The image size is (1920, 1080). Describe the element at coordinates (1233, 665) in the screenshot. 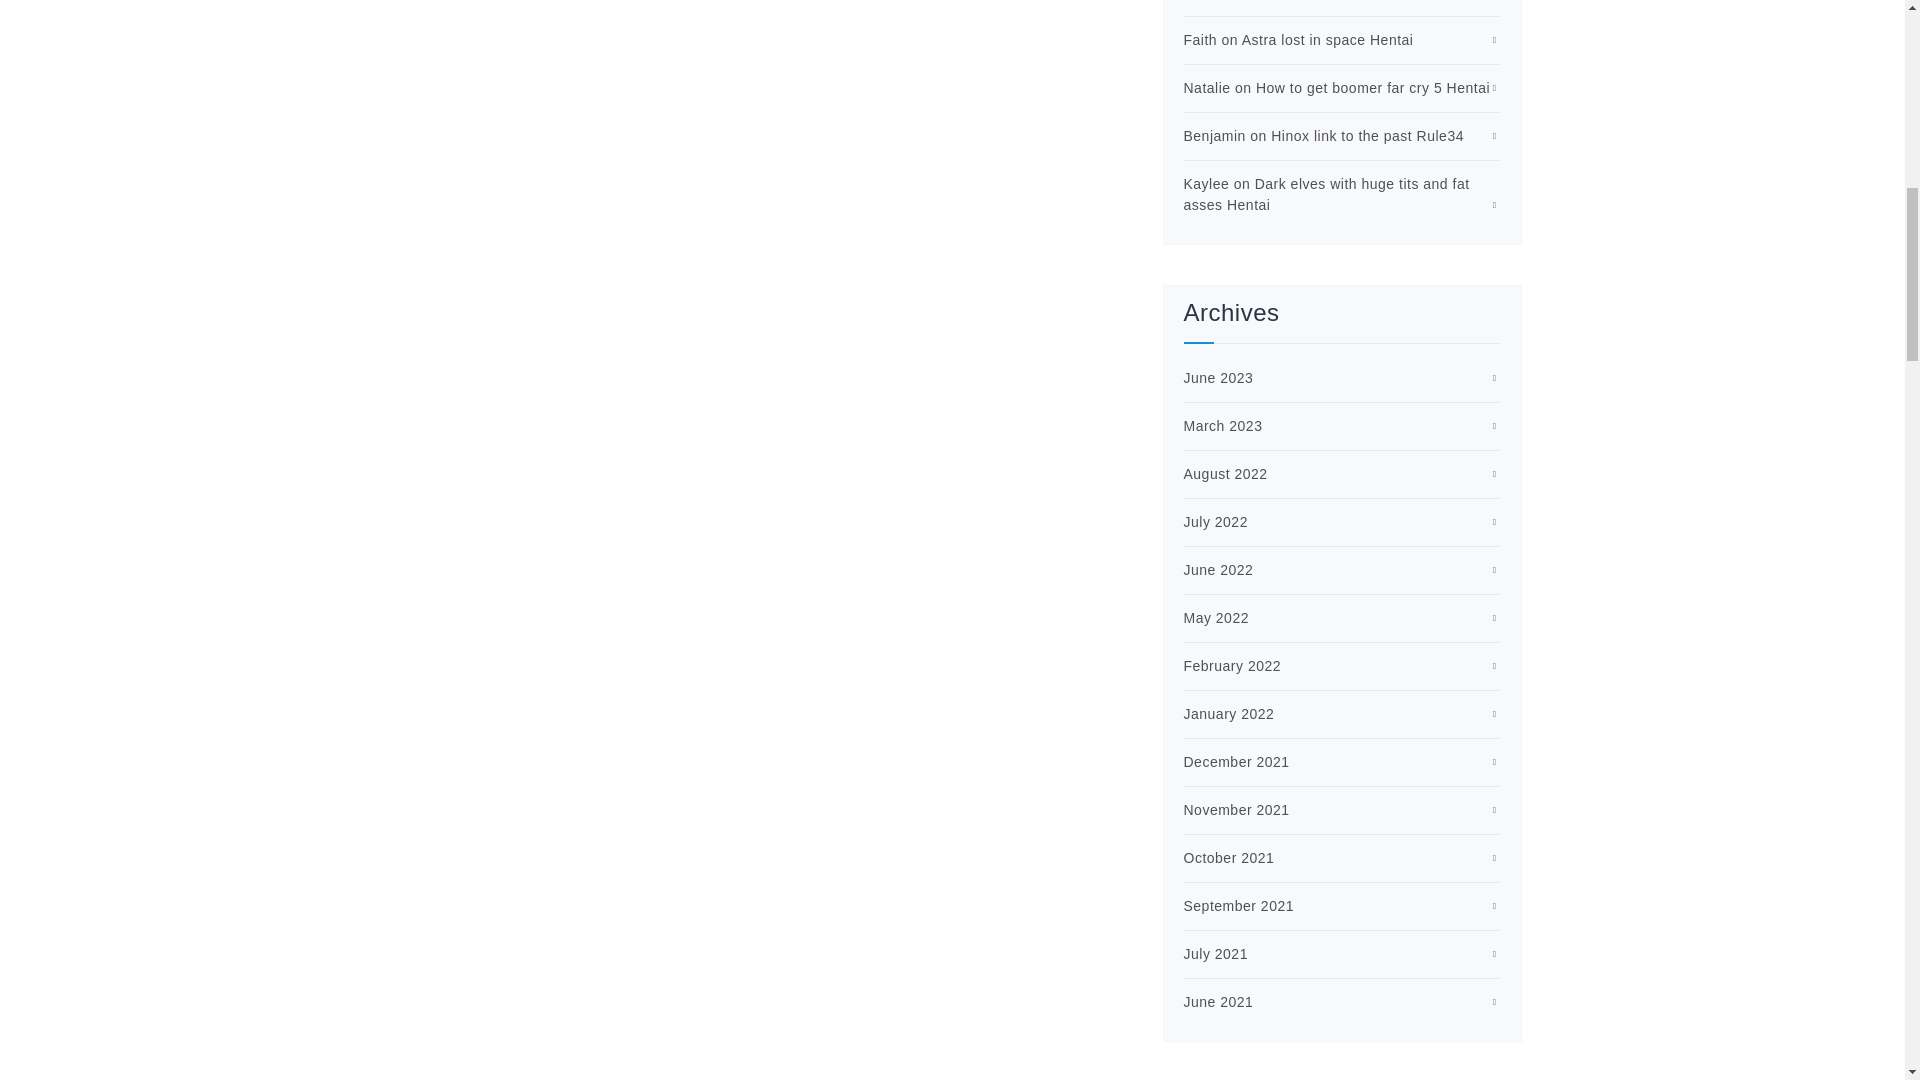

I see `February 2022` at that location.